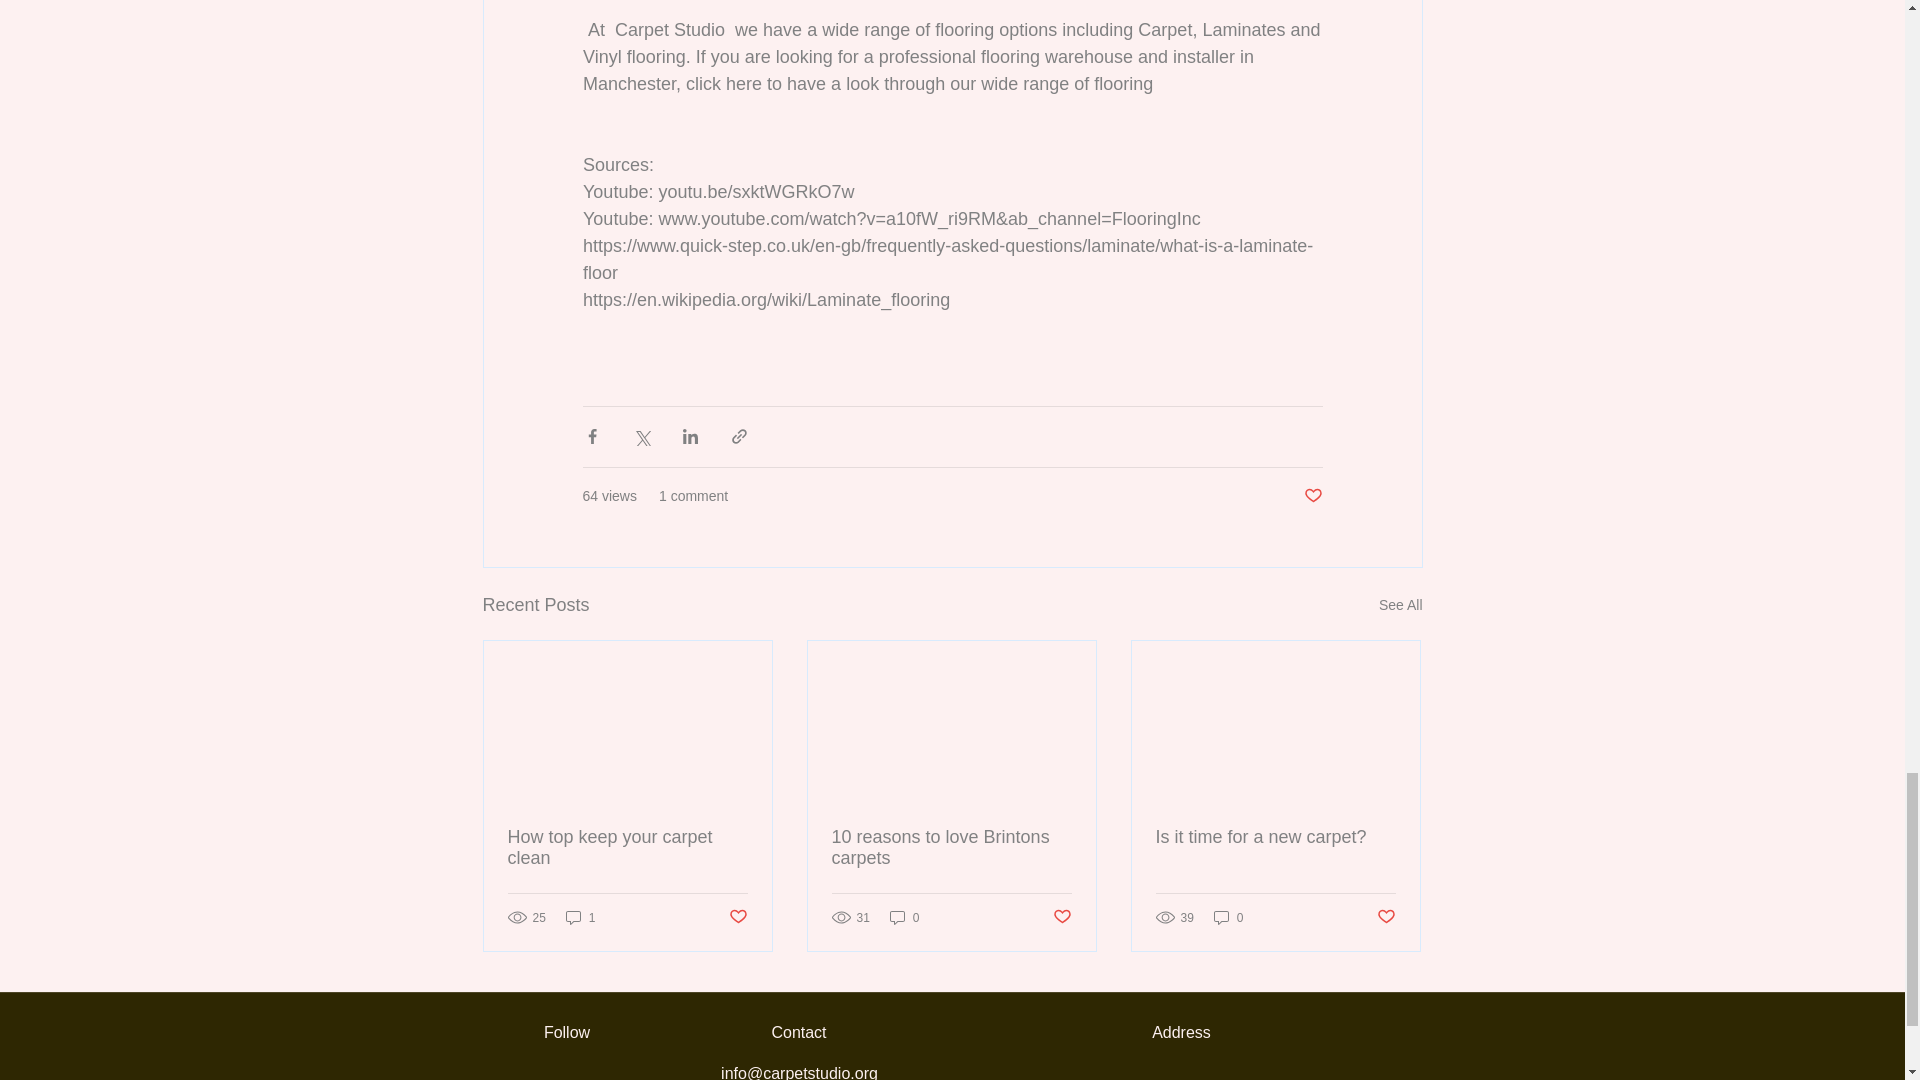 Image resolution: width=1920 pixels, height=1080 pixels. Describe the element at coordinates (1400, 604) in the screenshot. I see `See All` at that location.